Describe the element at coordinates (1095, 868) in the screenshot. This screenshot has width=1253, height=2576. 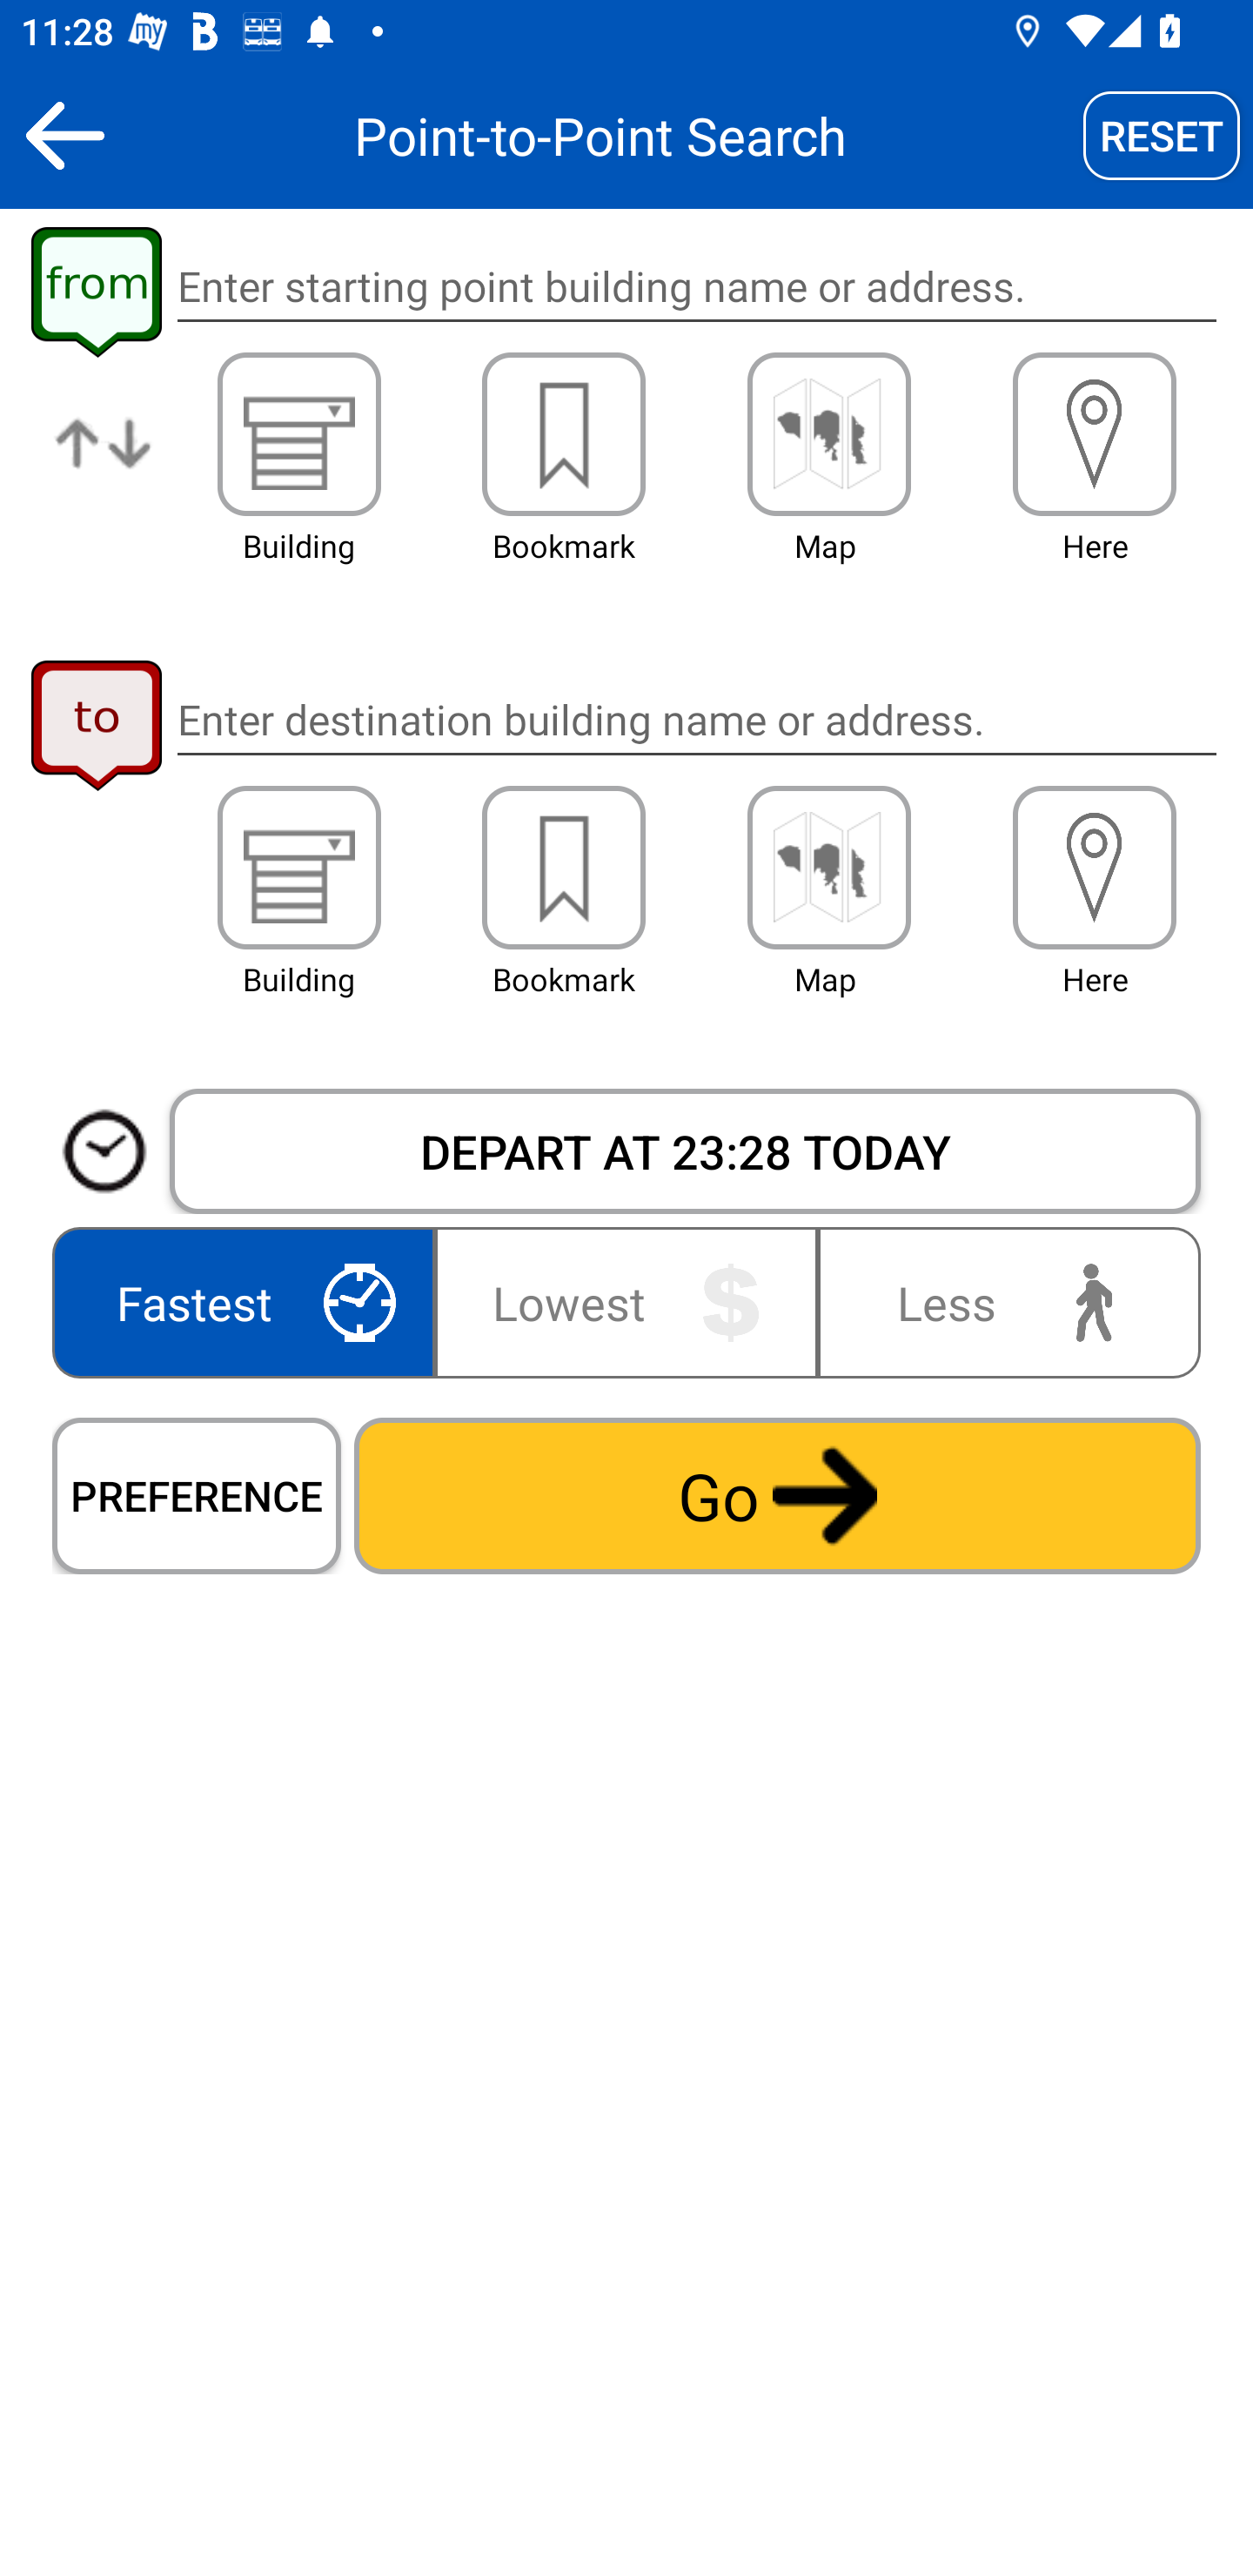
I see `Here` at that location.